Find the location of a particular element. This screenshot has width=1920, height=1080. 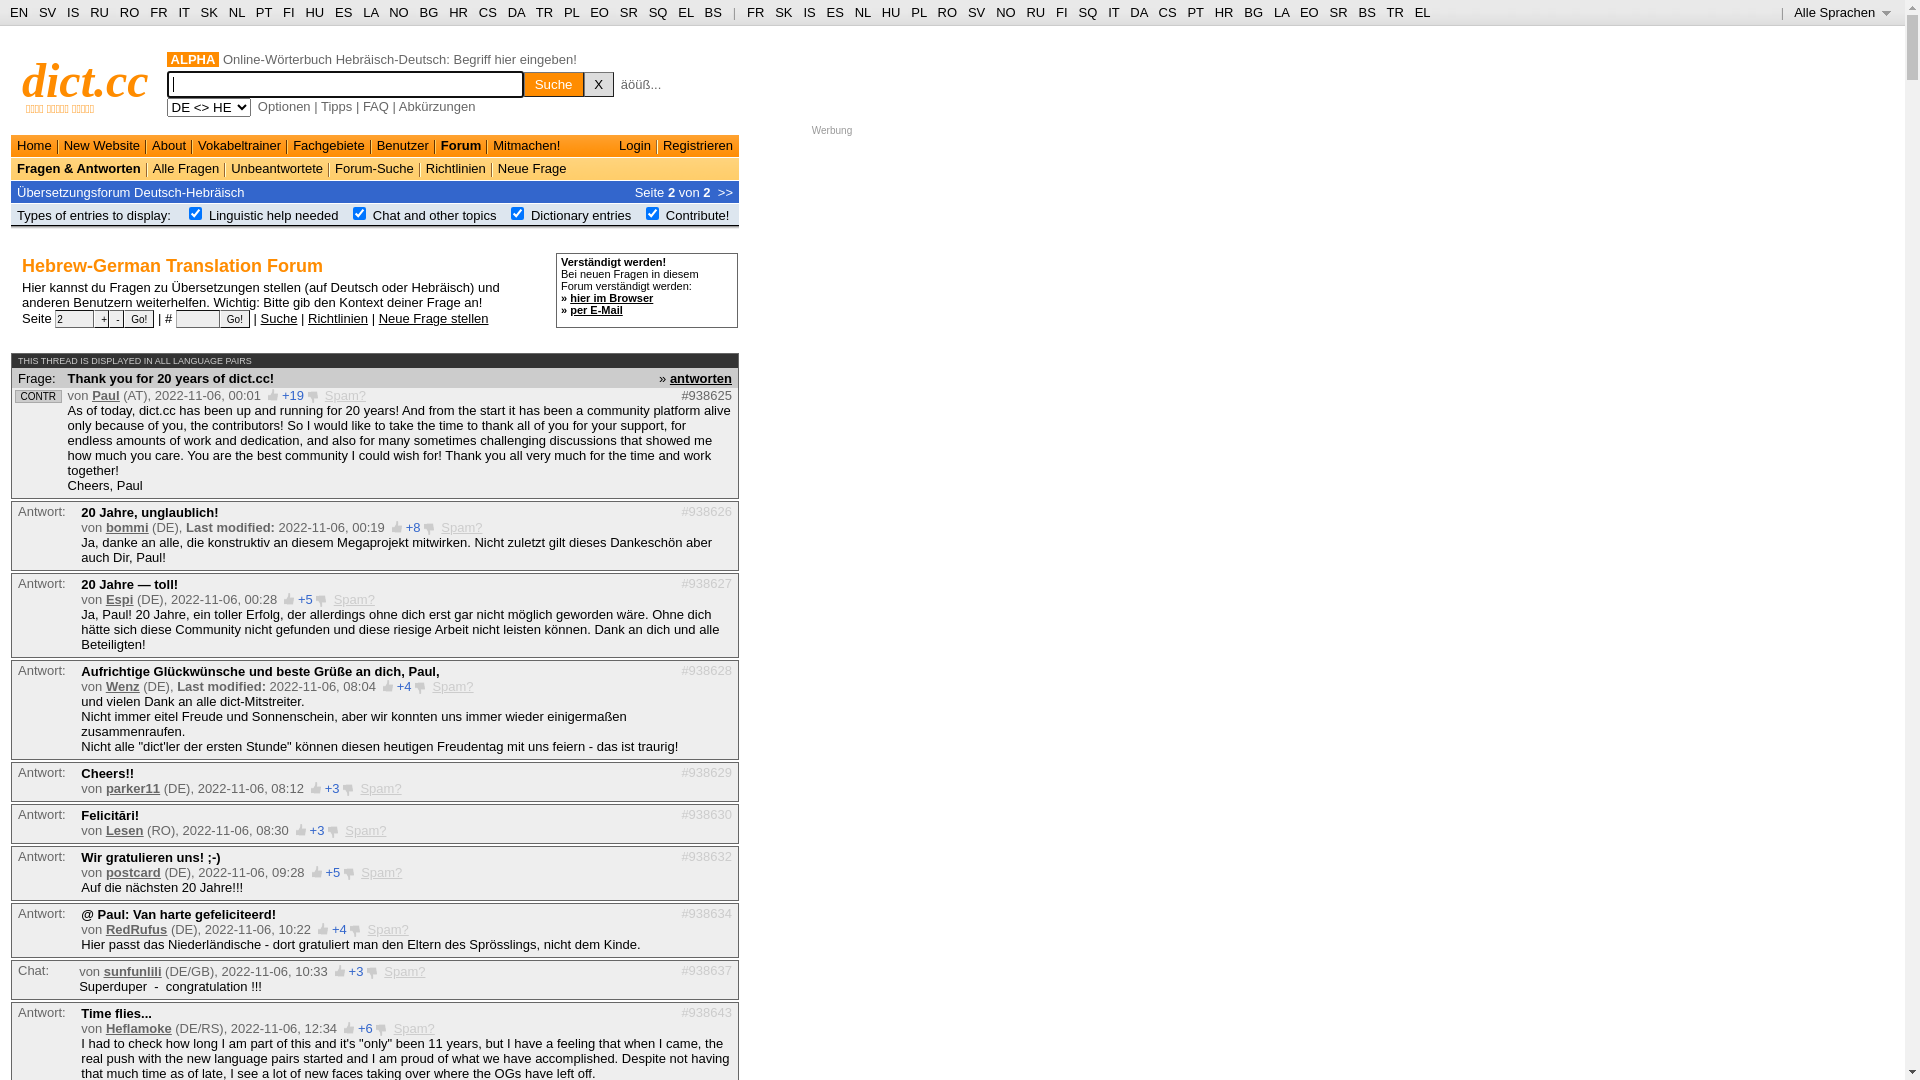

EO is located at coordinates (600, 12).